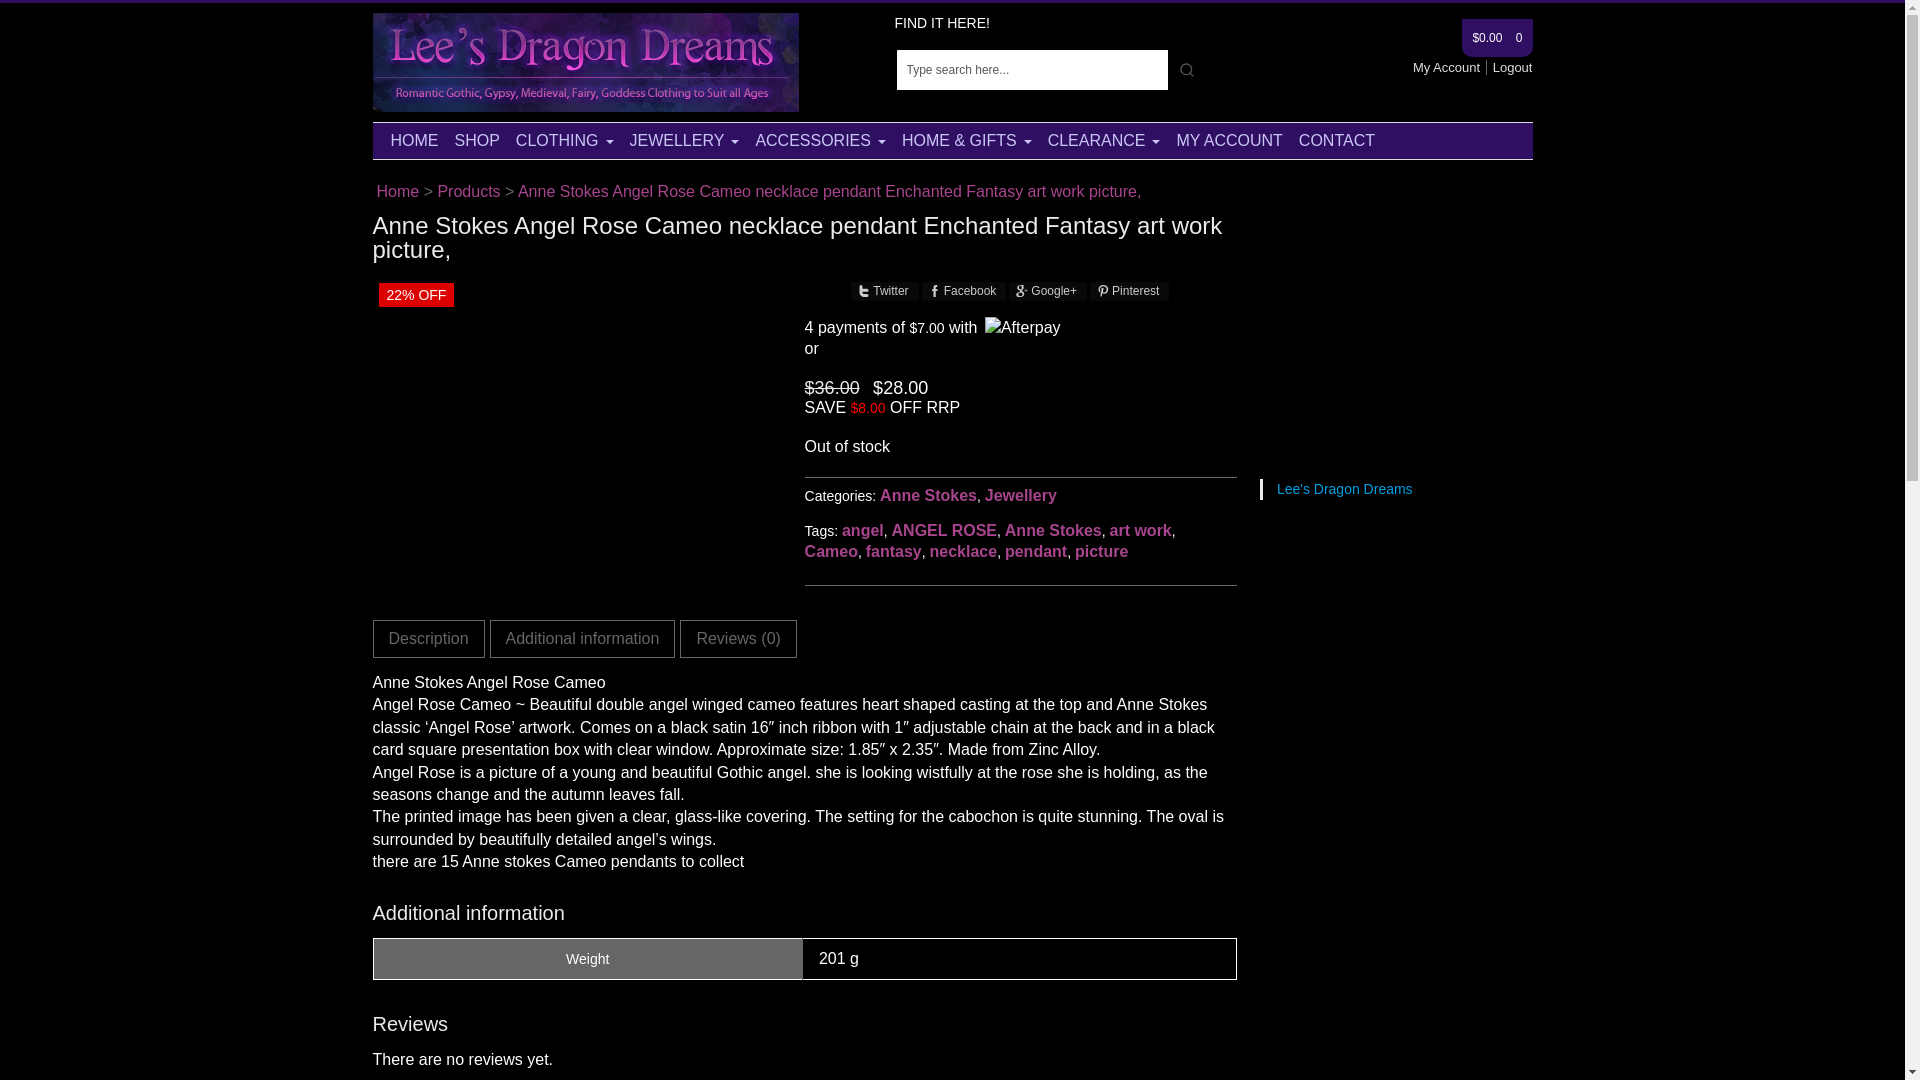 This screenshot has width=1920, height=1080. Describe the element at coordinates (1450, 67) in the screenshot. I see `My Account` at that location.